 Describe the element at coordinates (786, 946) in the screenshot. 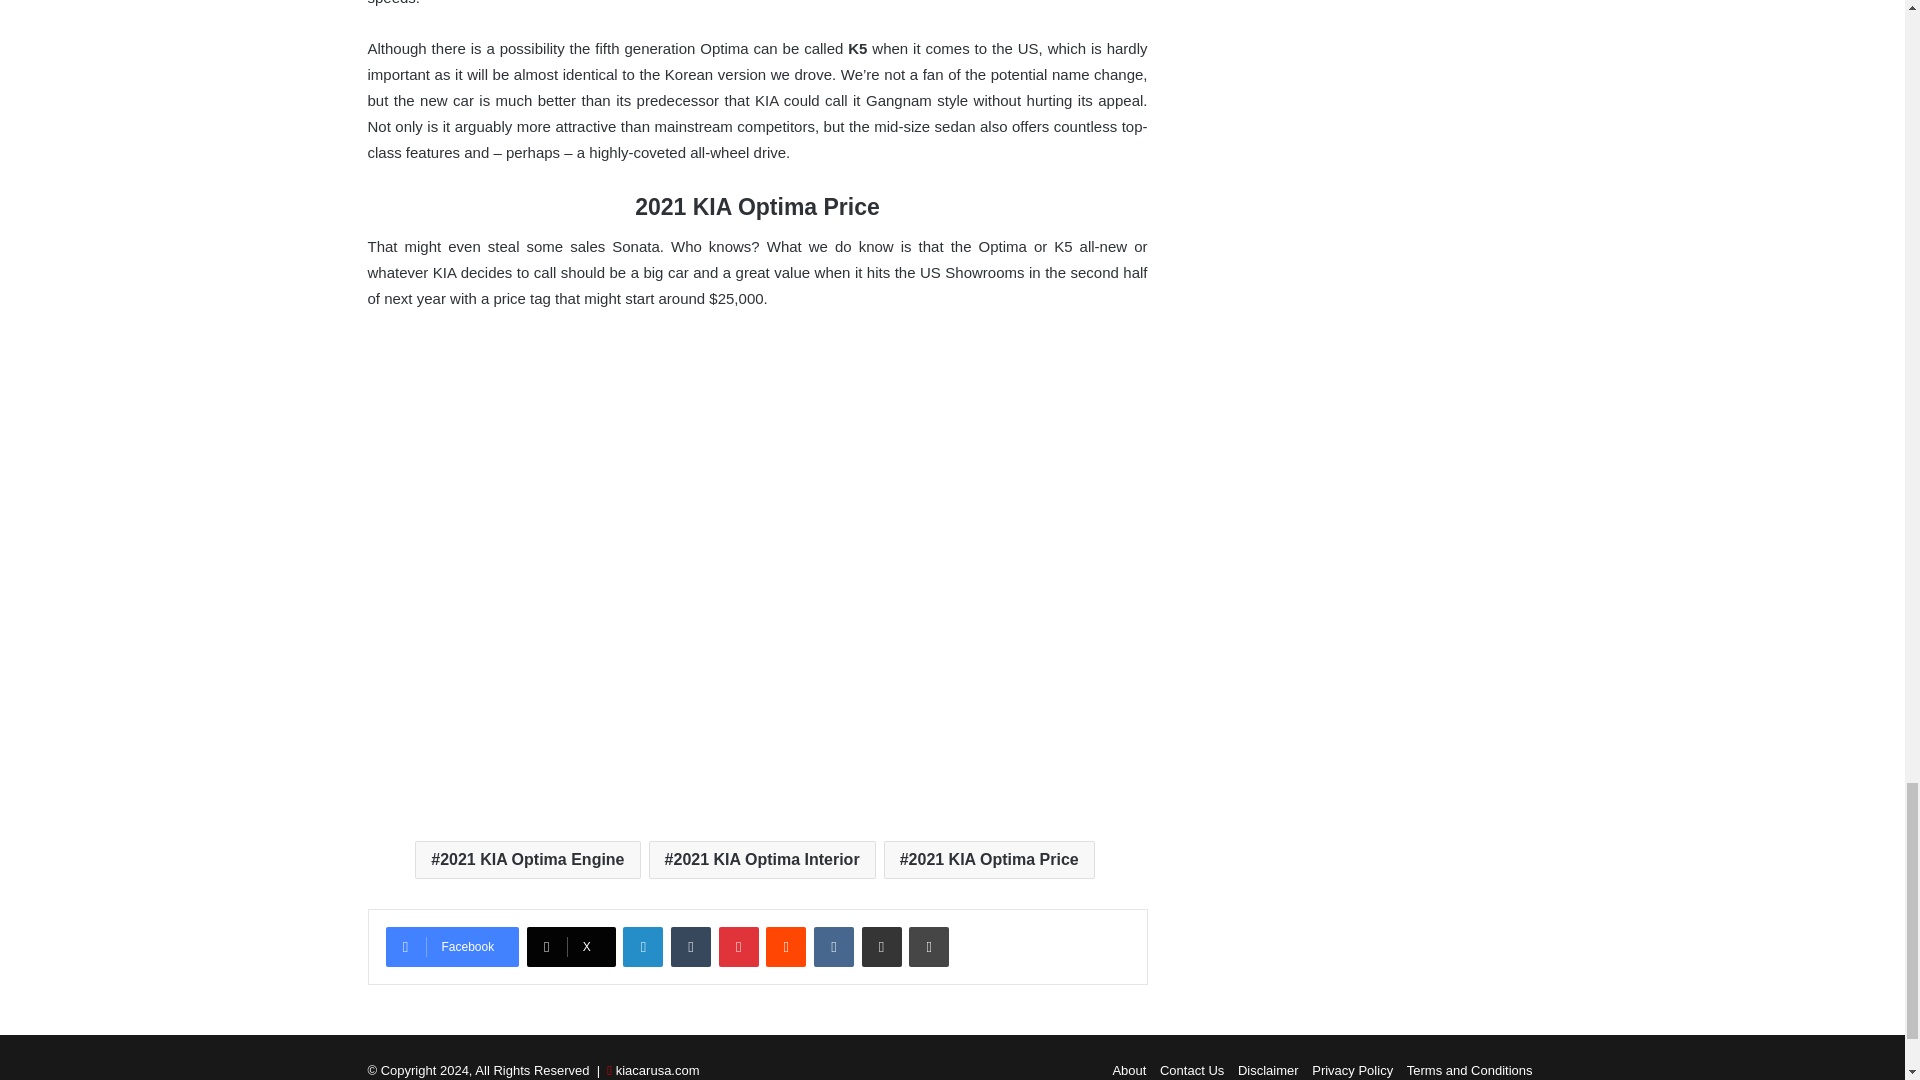

I see `Reddit` at that location.